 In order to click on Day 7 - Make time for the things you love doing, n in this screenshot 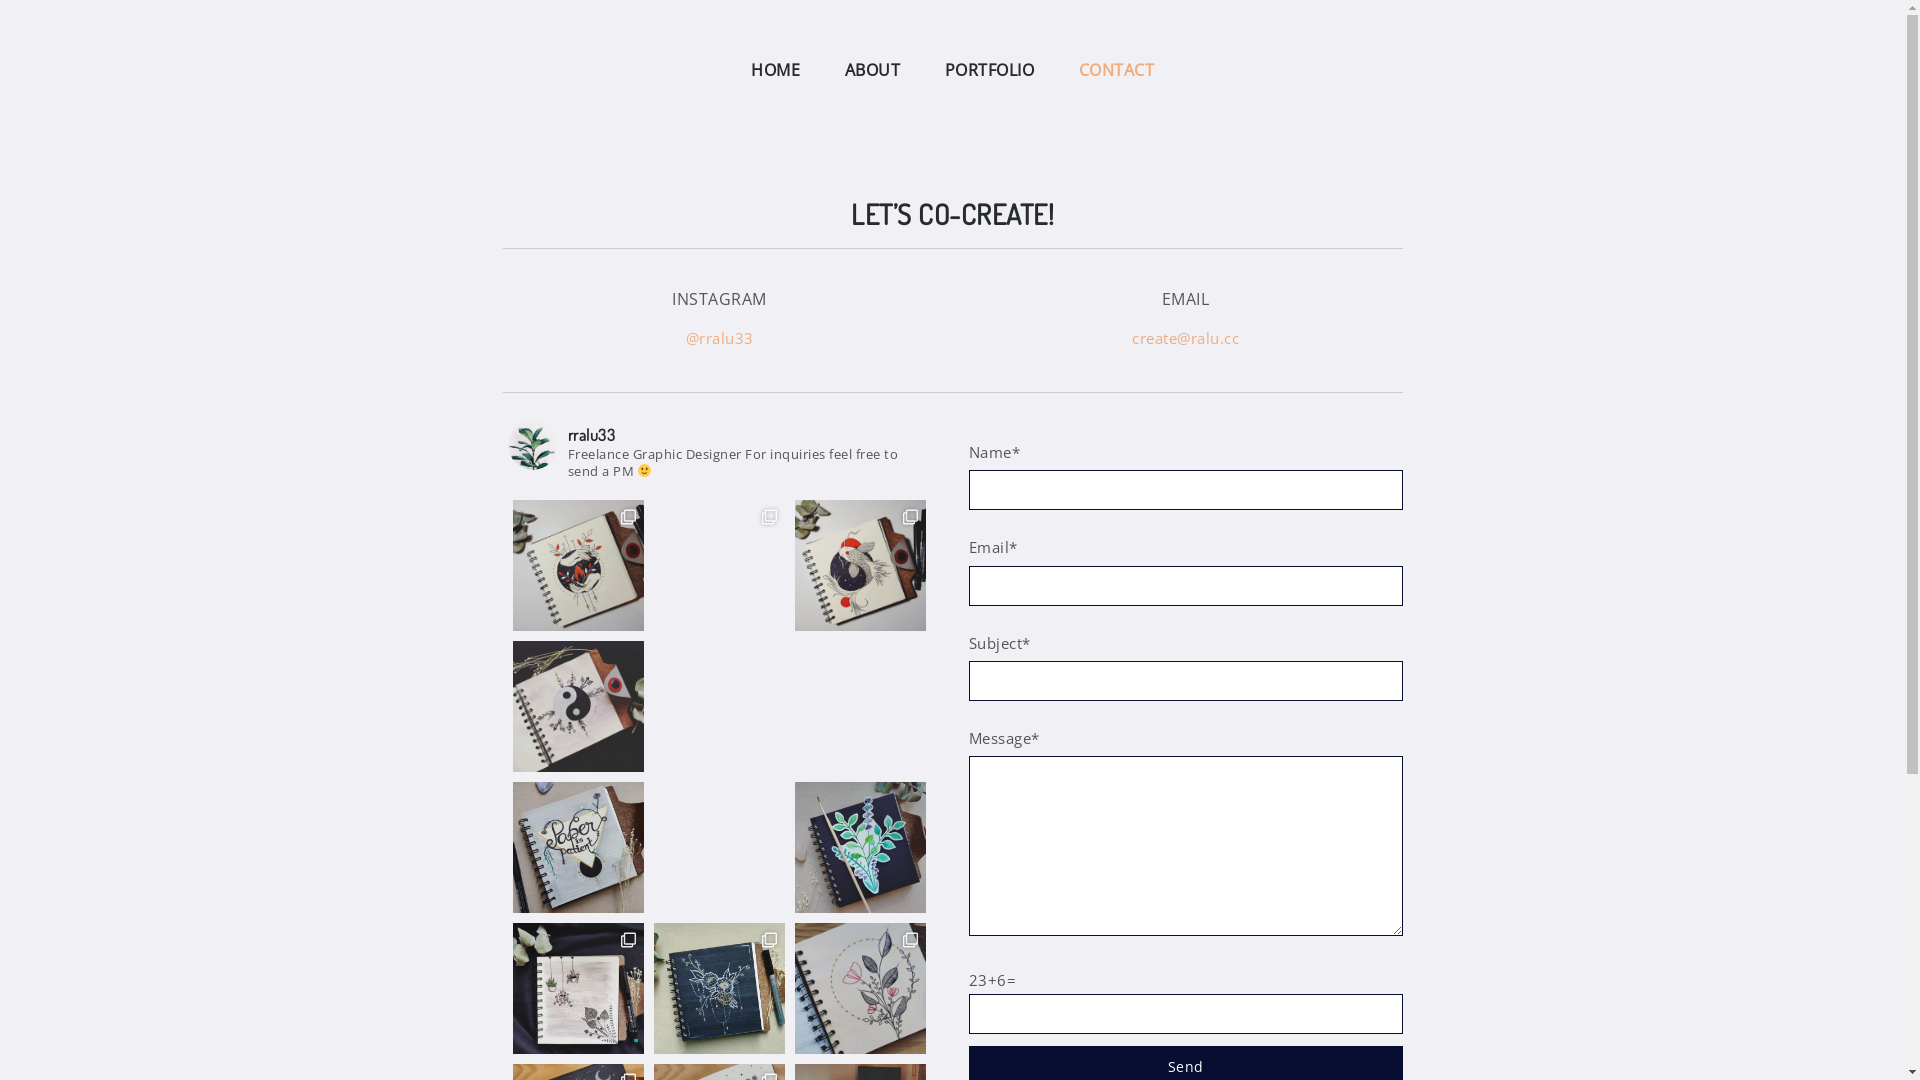, I will do `click(720, 848)`.